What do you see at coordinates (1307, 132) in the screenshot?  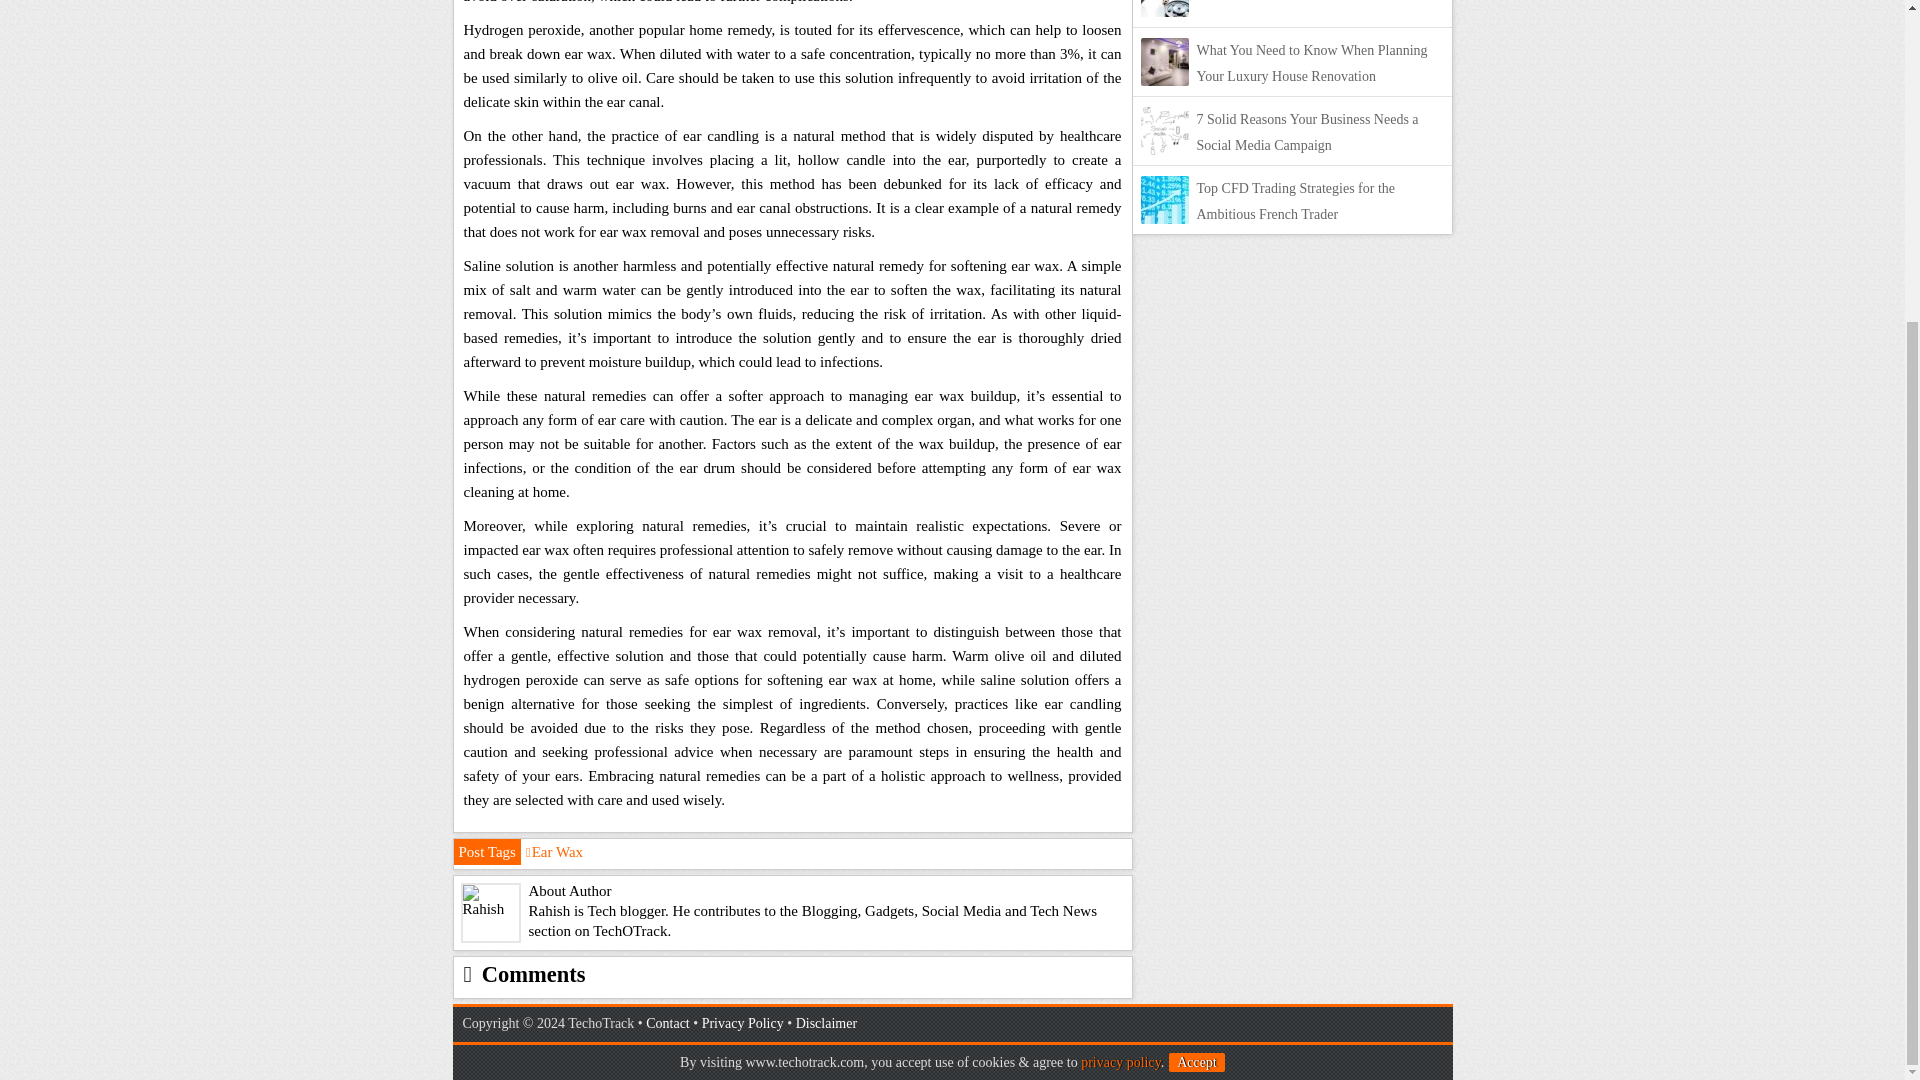 I see `7 Solid Reasons Your Business Needs a Social Media Campaign` at bounding box center [1307, 132].